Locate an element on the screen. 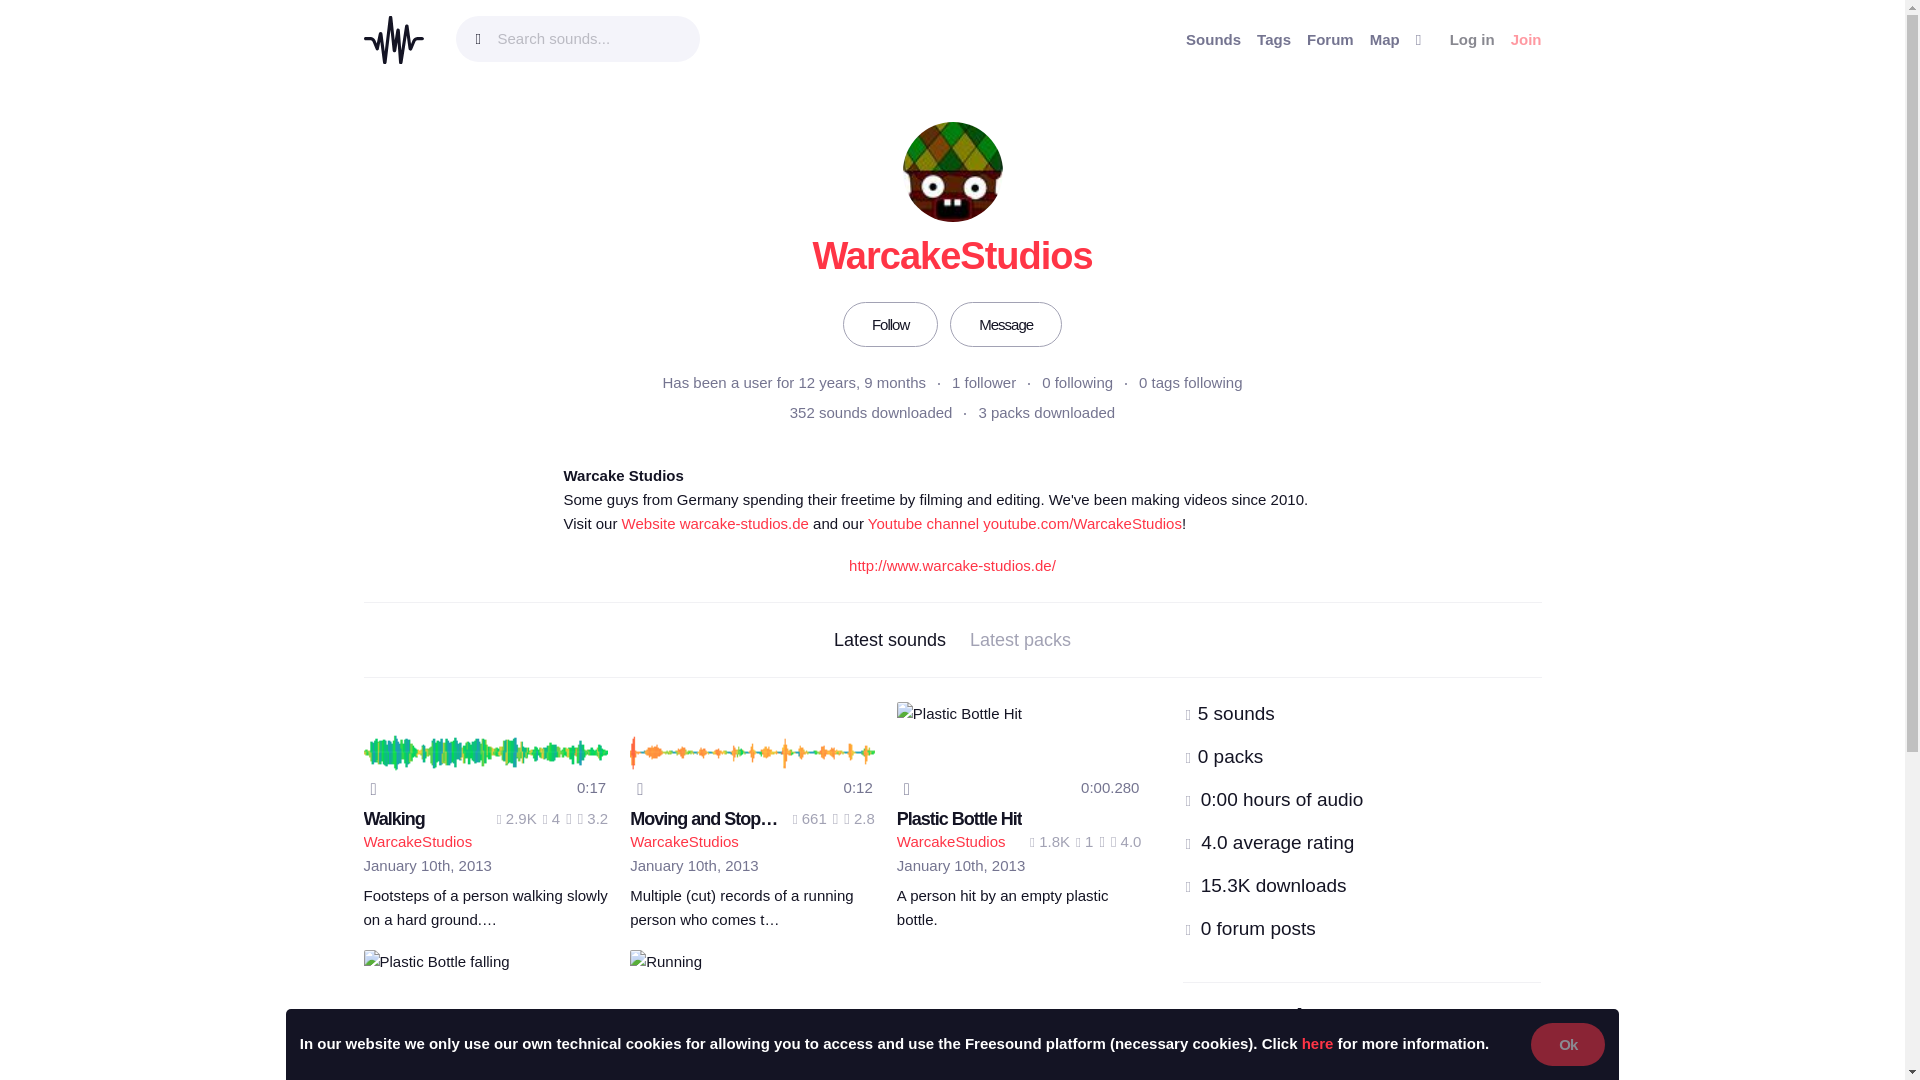  Forum is located at coordinates (1330, 40).